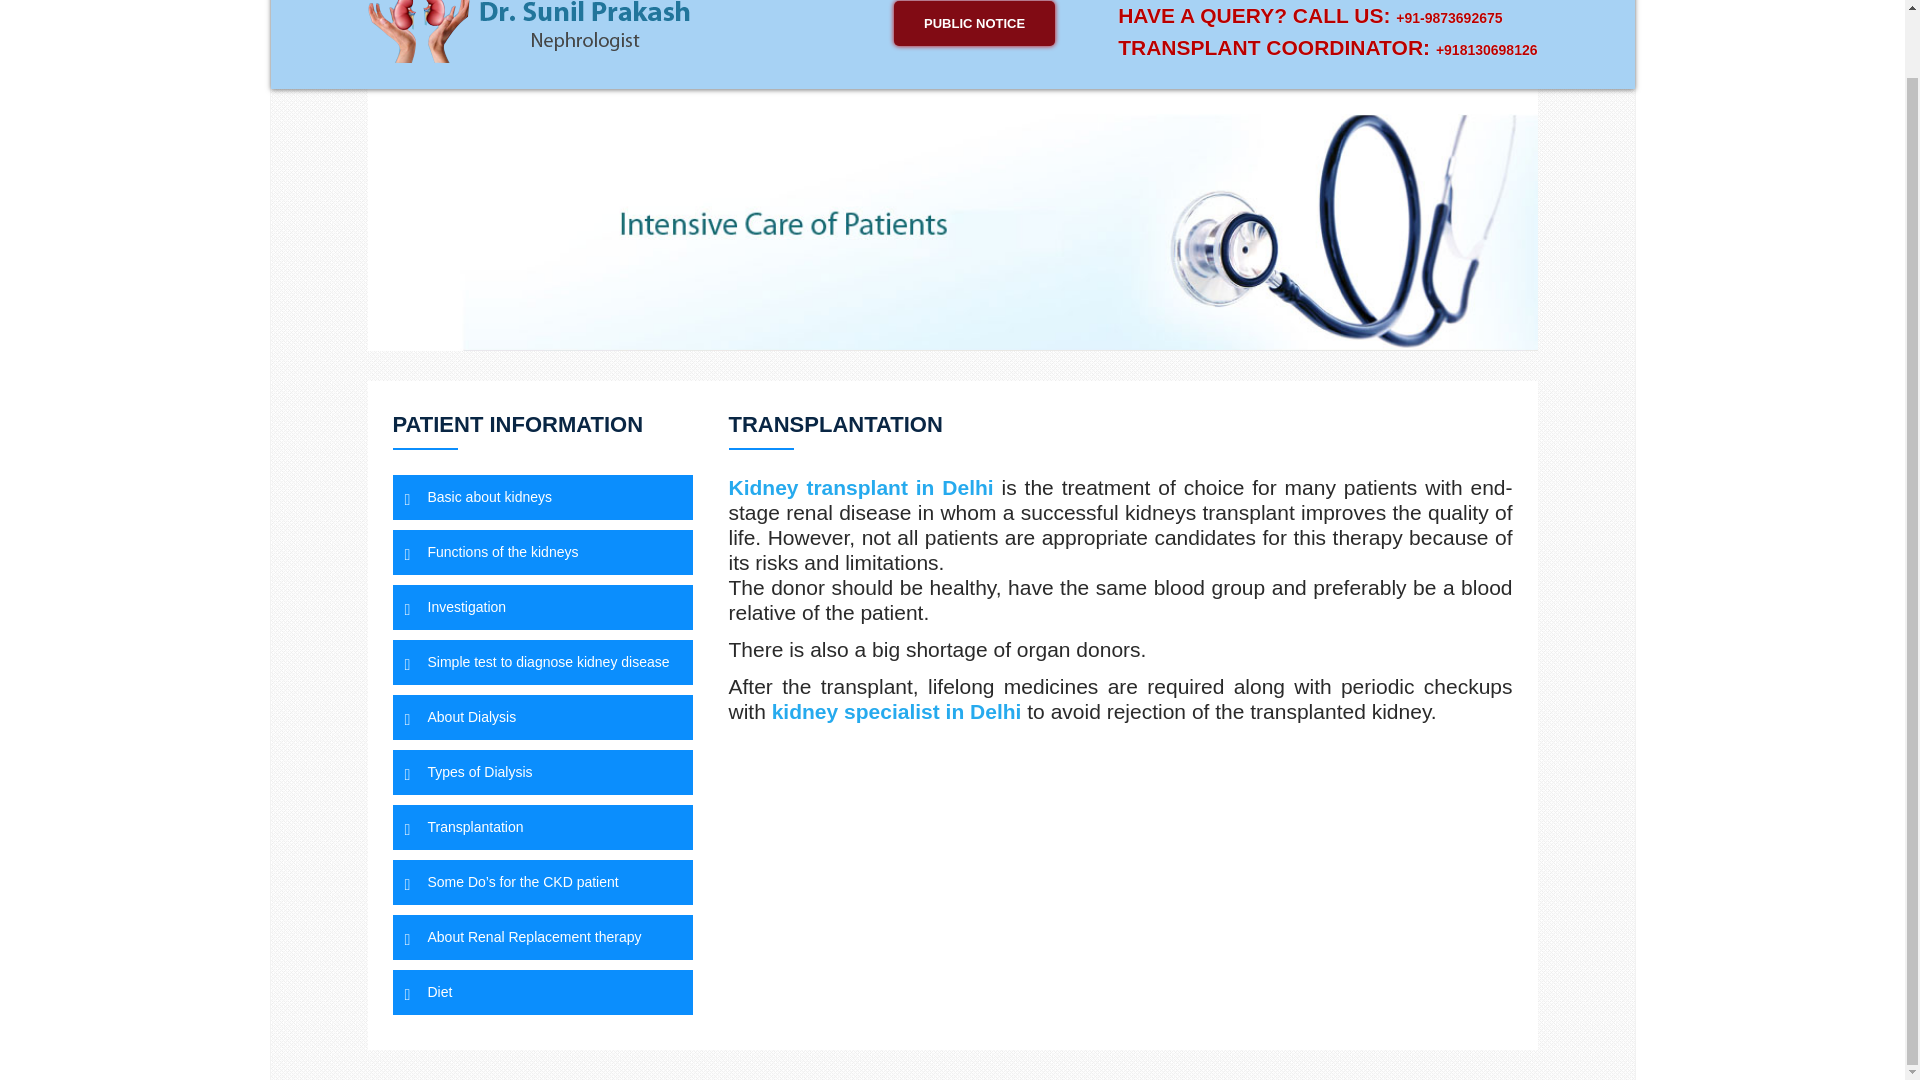 This screenshot has height=1080, width=1920. What do you see at coordinates (541, 772) in the screenshot?
I see `Types of Dialysis` at bounding box center [541, 772].